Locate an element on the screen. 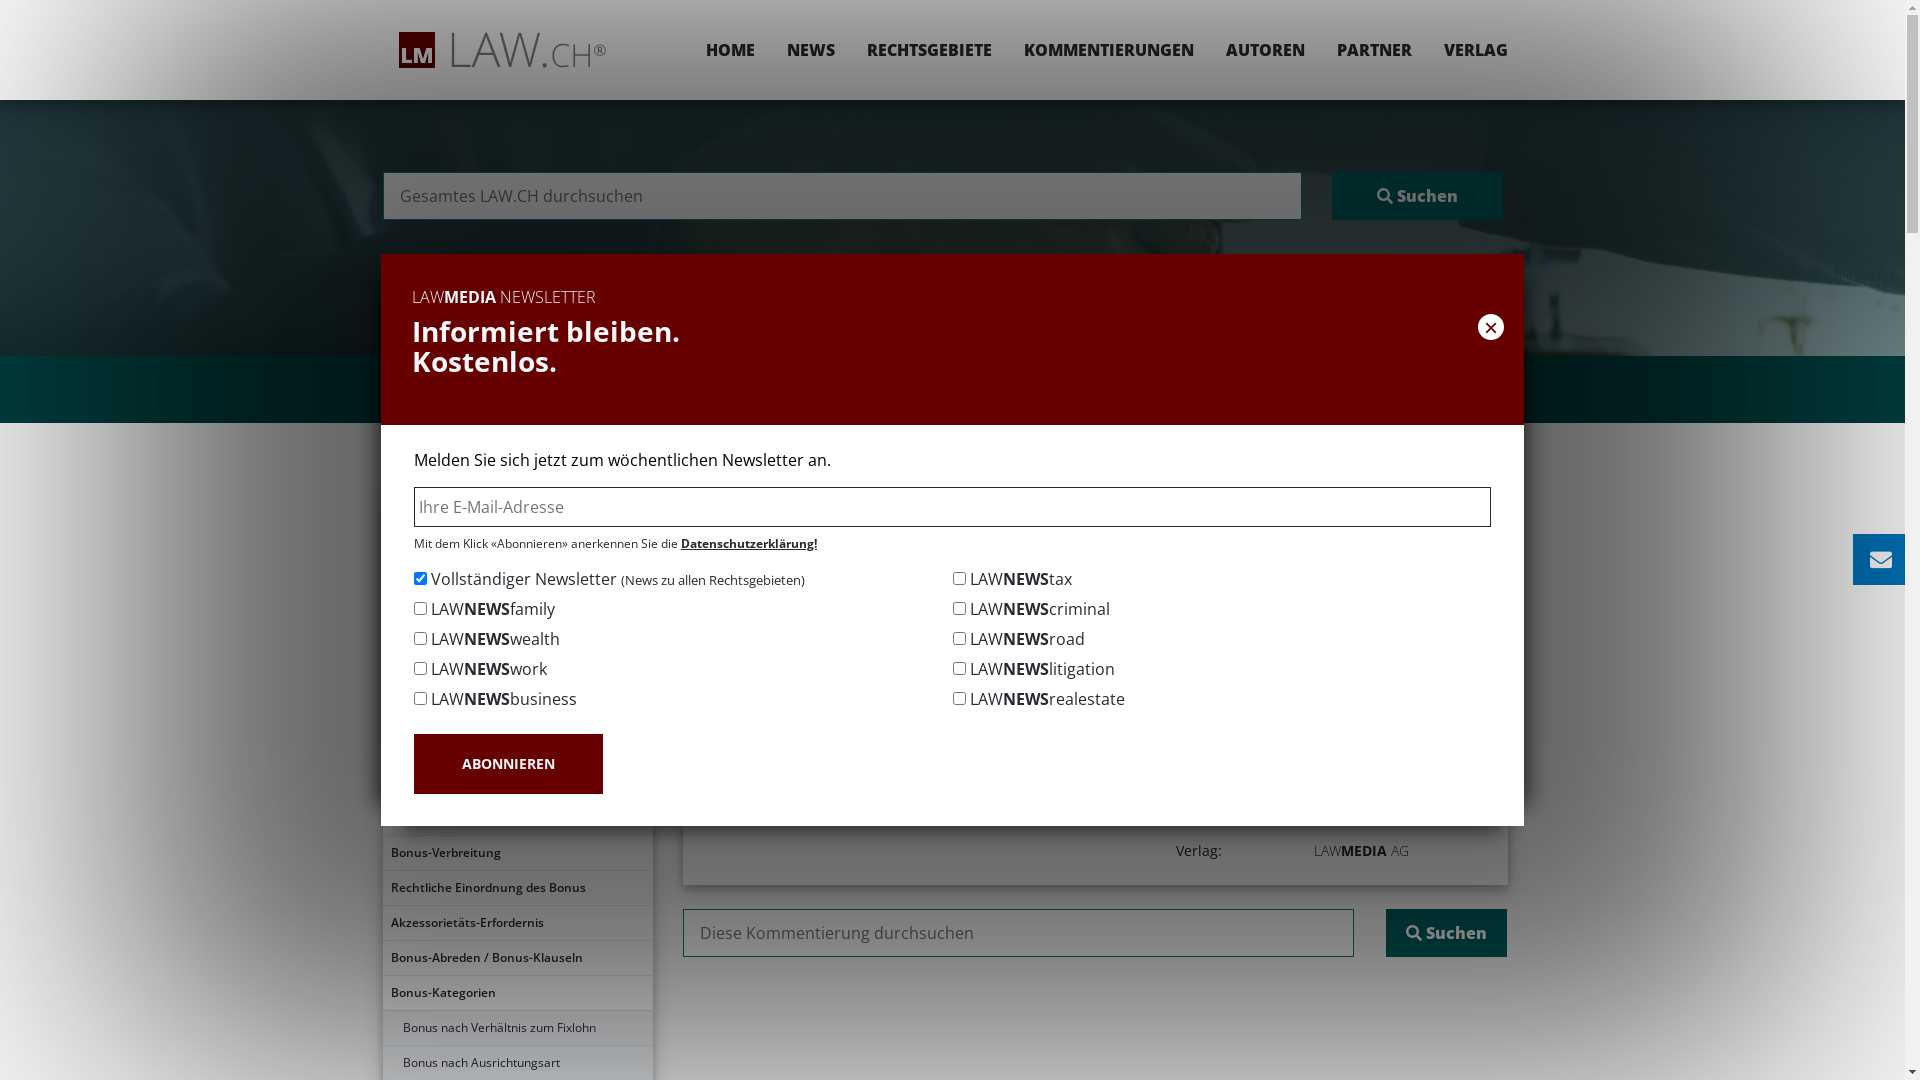  Motive is located at coordinates (517, 748).